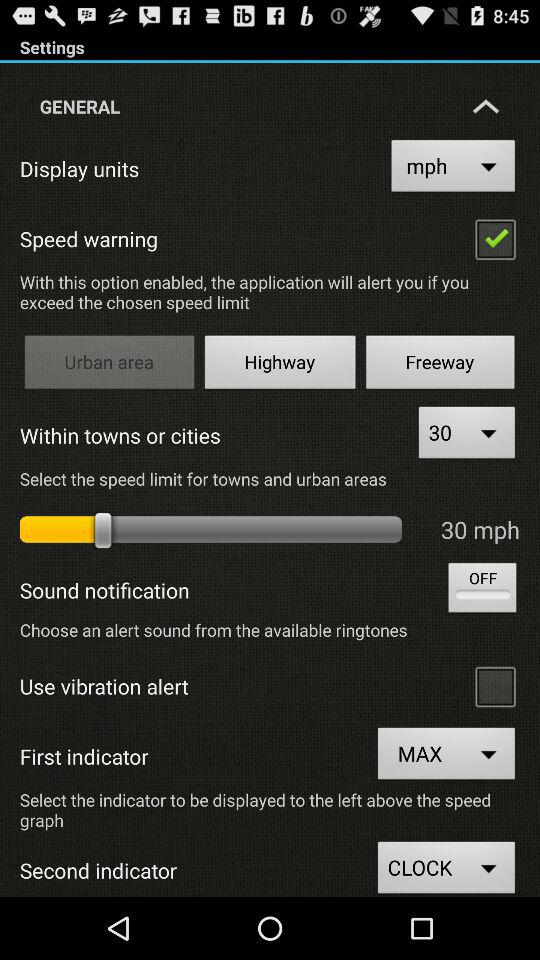 This screenshot has height=960, width=540. I want to click on deselect an item, so click(495, 238).